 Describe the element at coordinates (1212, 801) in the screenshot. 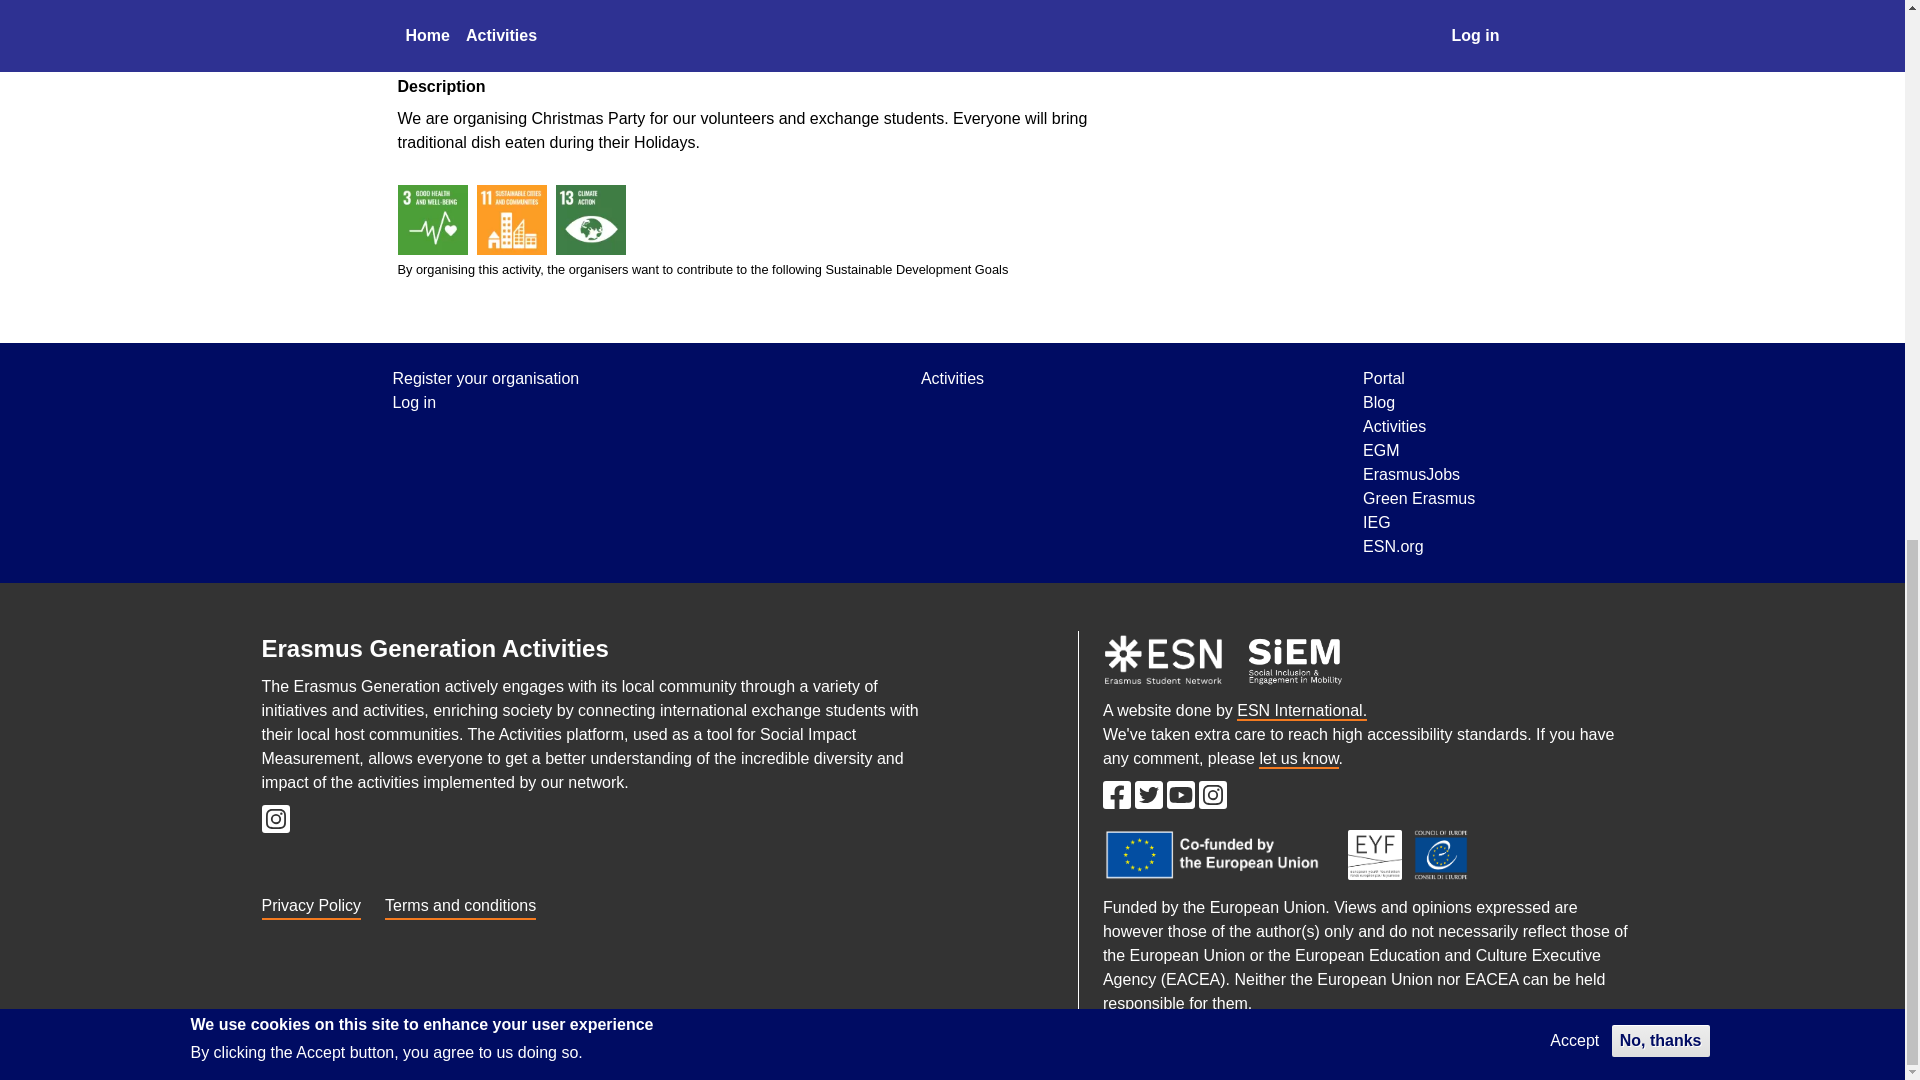

I see `Instagram` at that location.